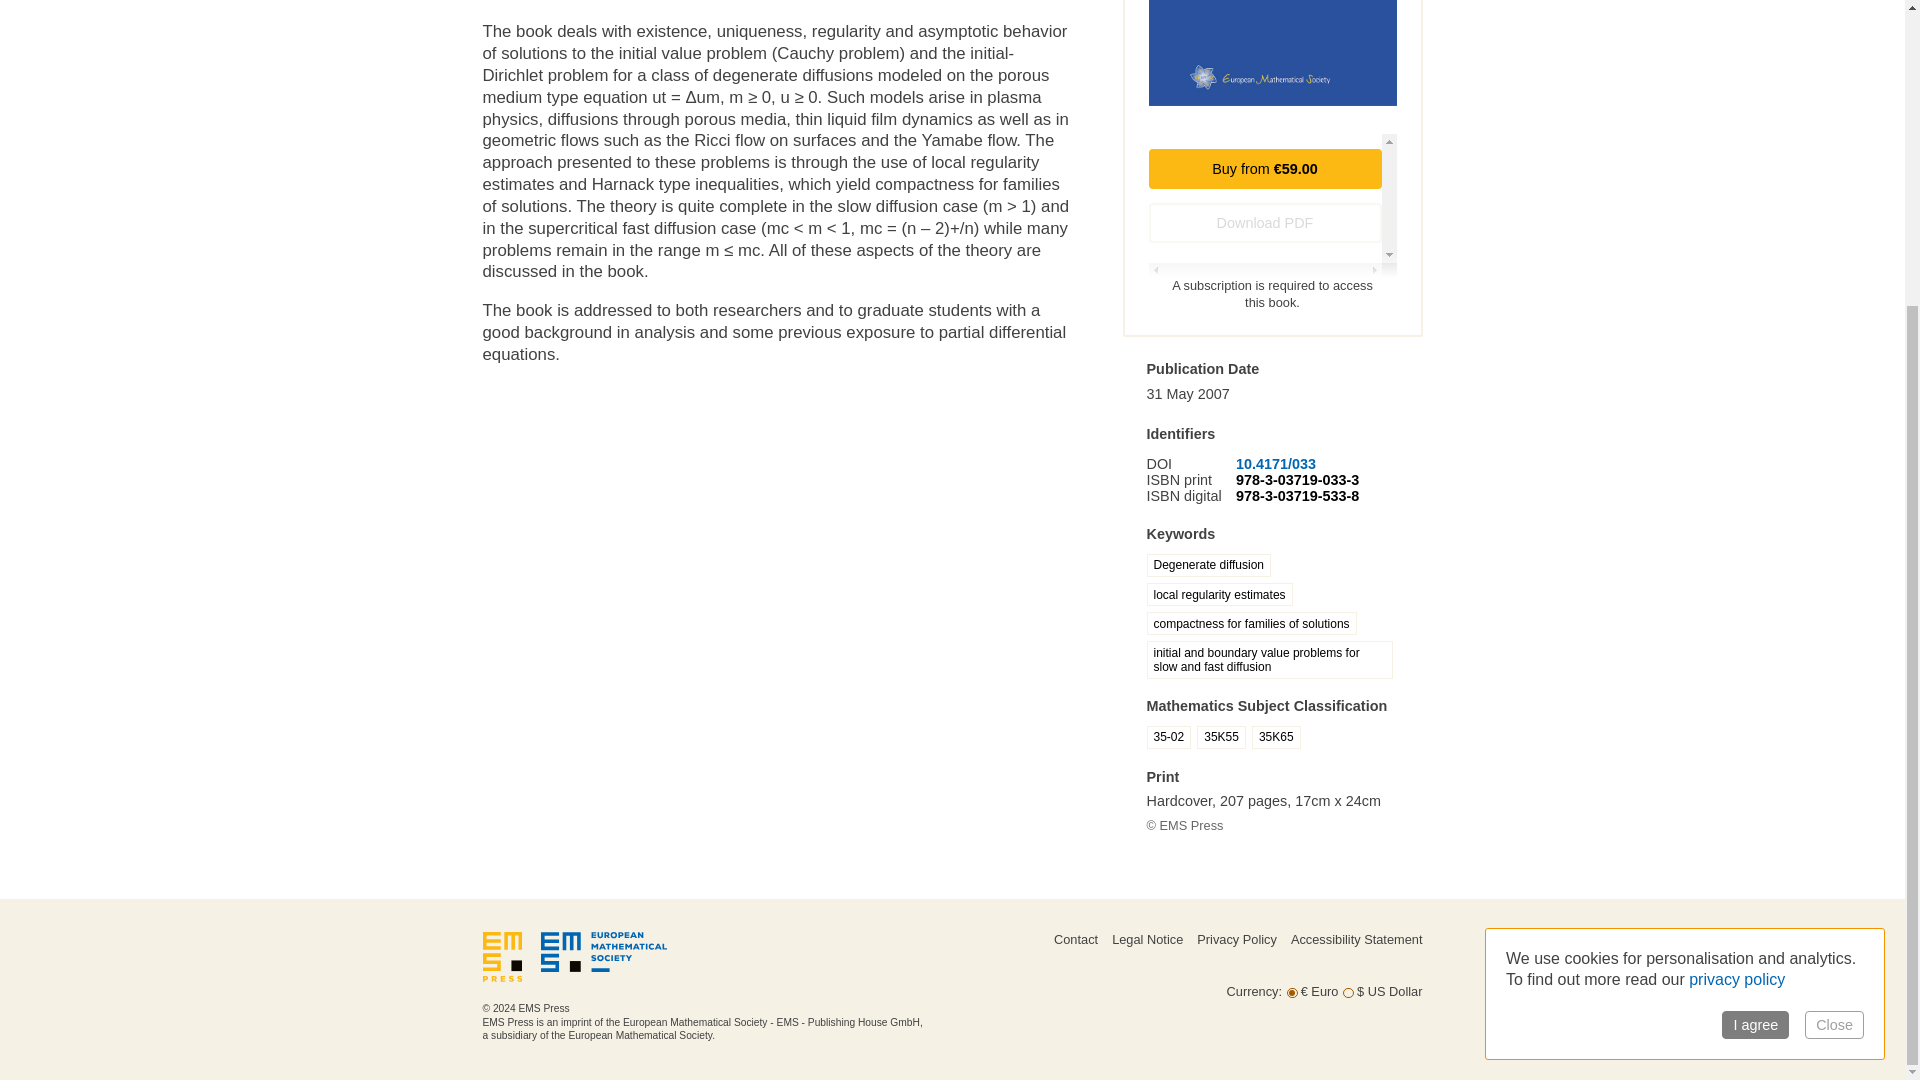 The image size is (1920, 1080). Describe the element at coordinates (1834, 611) in the screenshot. I see `Close` at that location.